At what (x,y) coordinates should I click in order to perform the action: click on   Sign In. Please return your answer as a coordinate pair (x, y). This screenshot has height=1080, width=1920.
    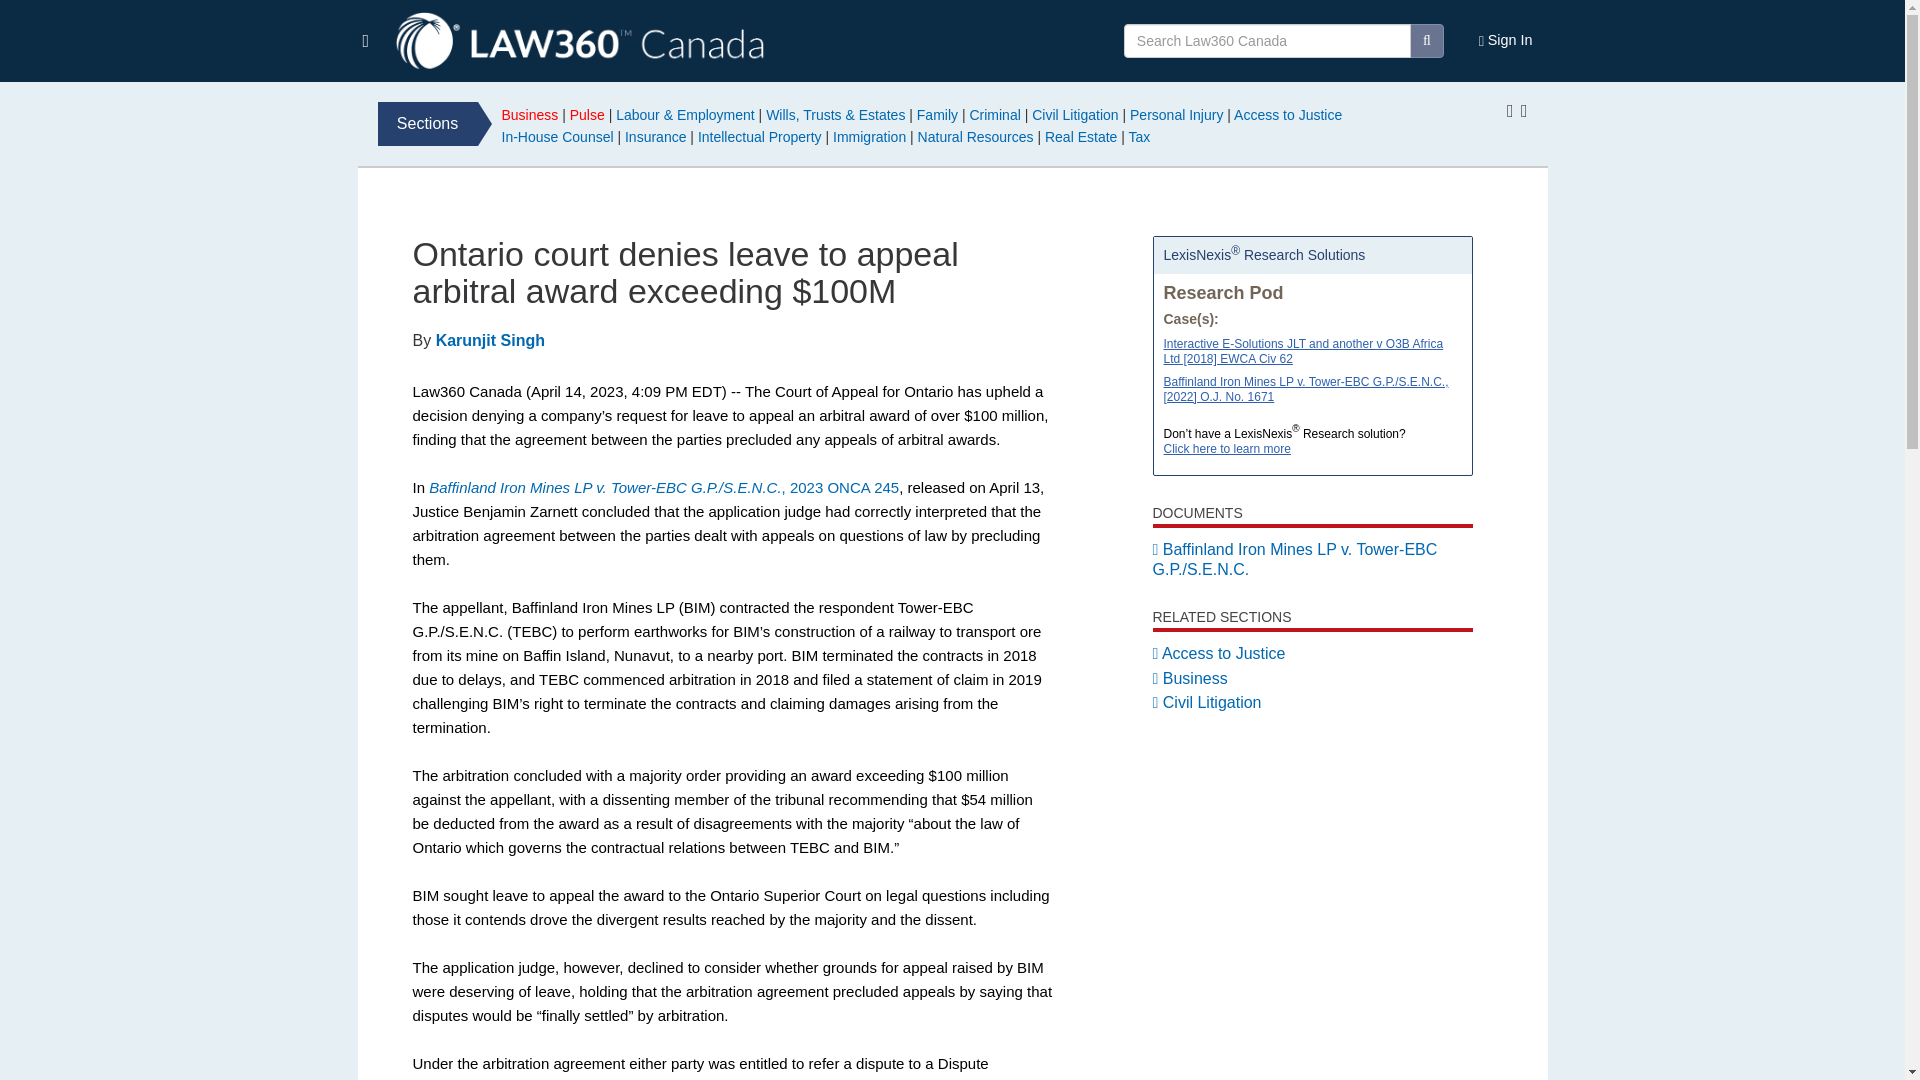
    Looking at the image, I should click on (1506, 41).